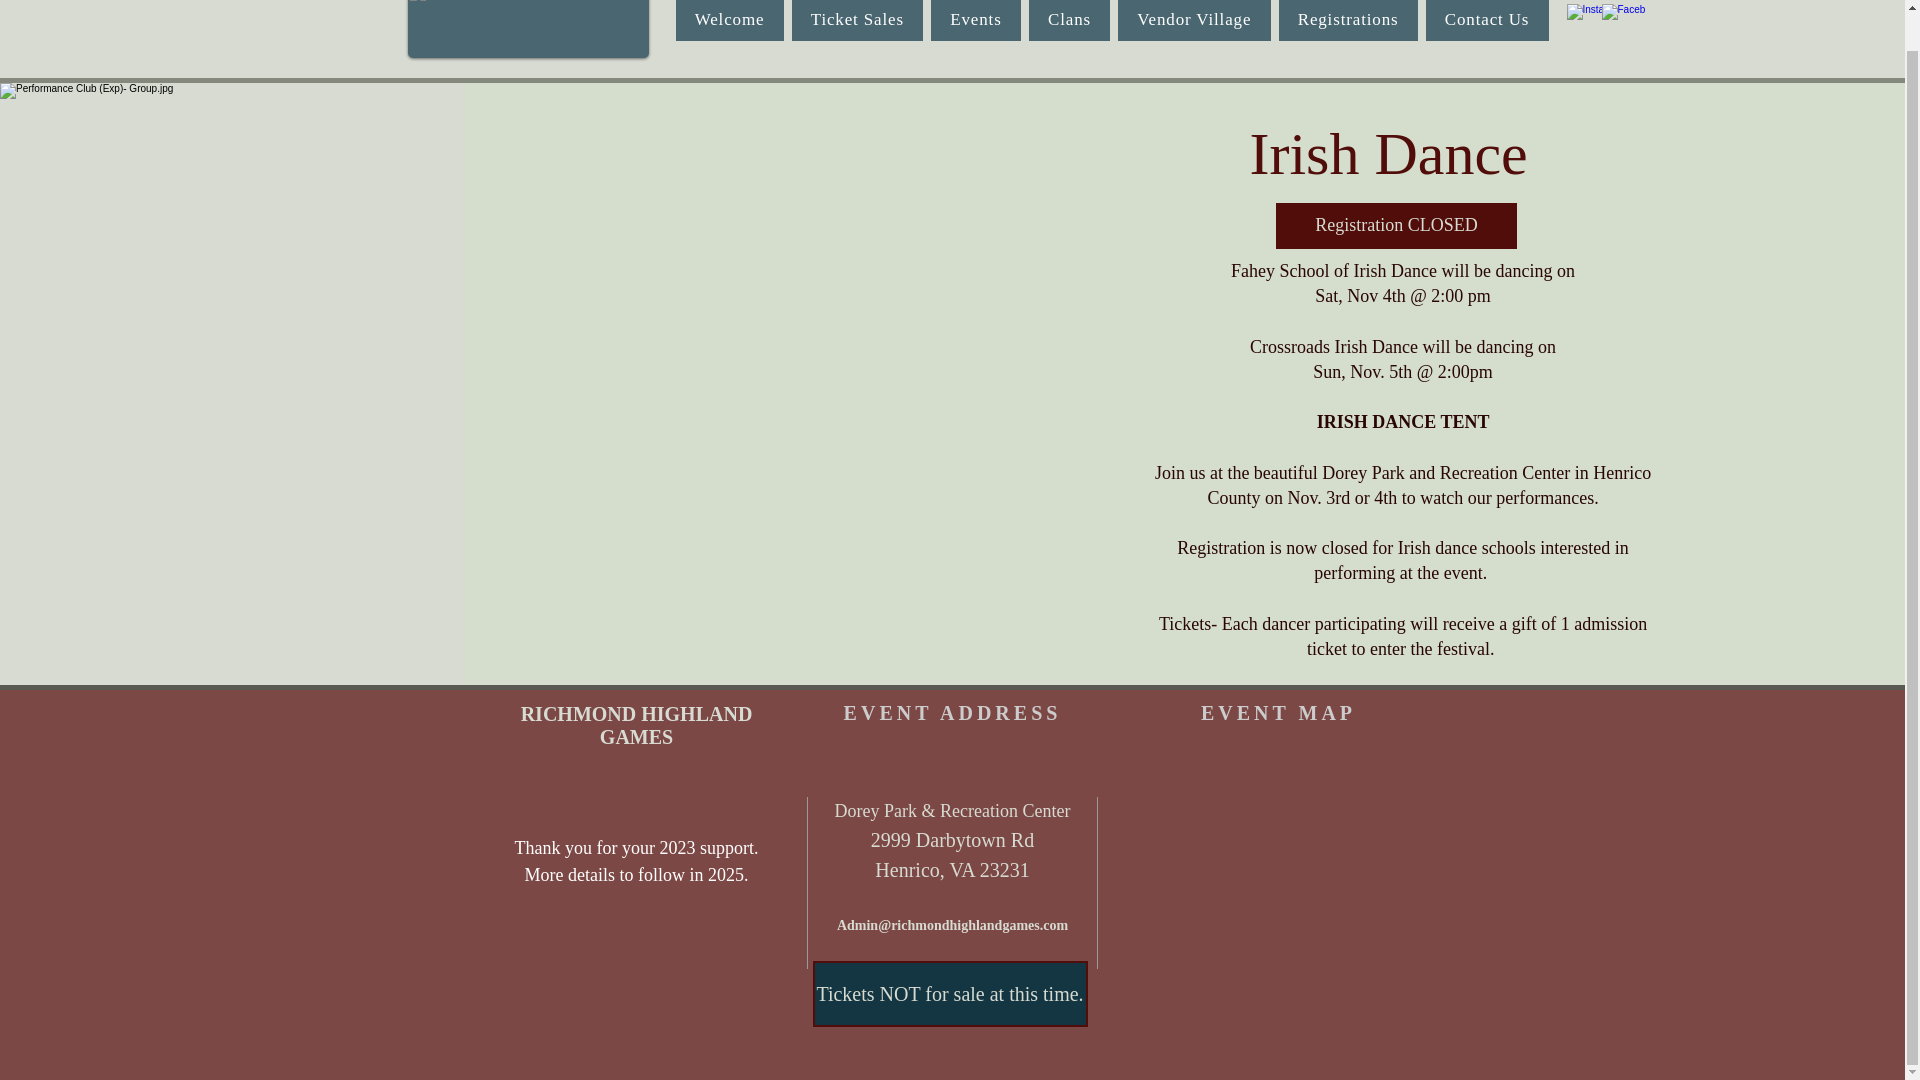 The width and height of the screenshot is (1920, 1080). What do you see at coordinates (857, 20) in the screenshot?
I see `Ticket Sales` at bounding box center [857, 20].